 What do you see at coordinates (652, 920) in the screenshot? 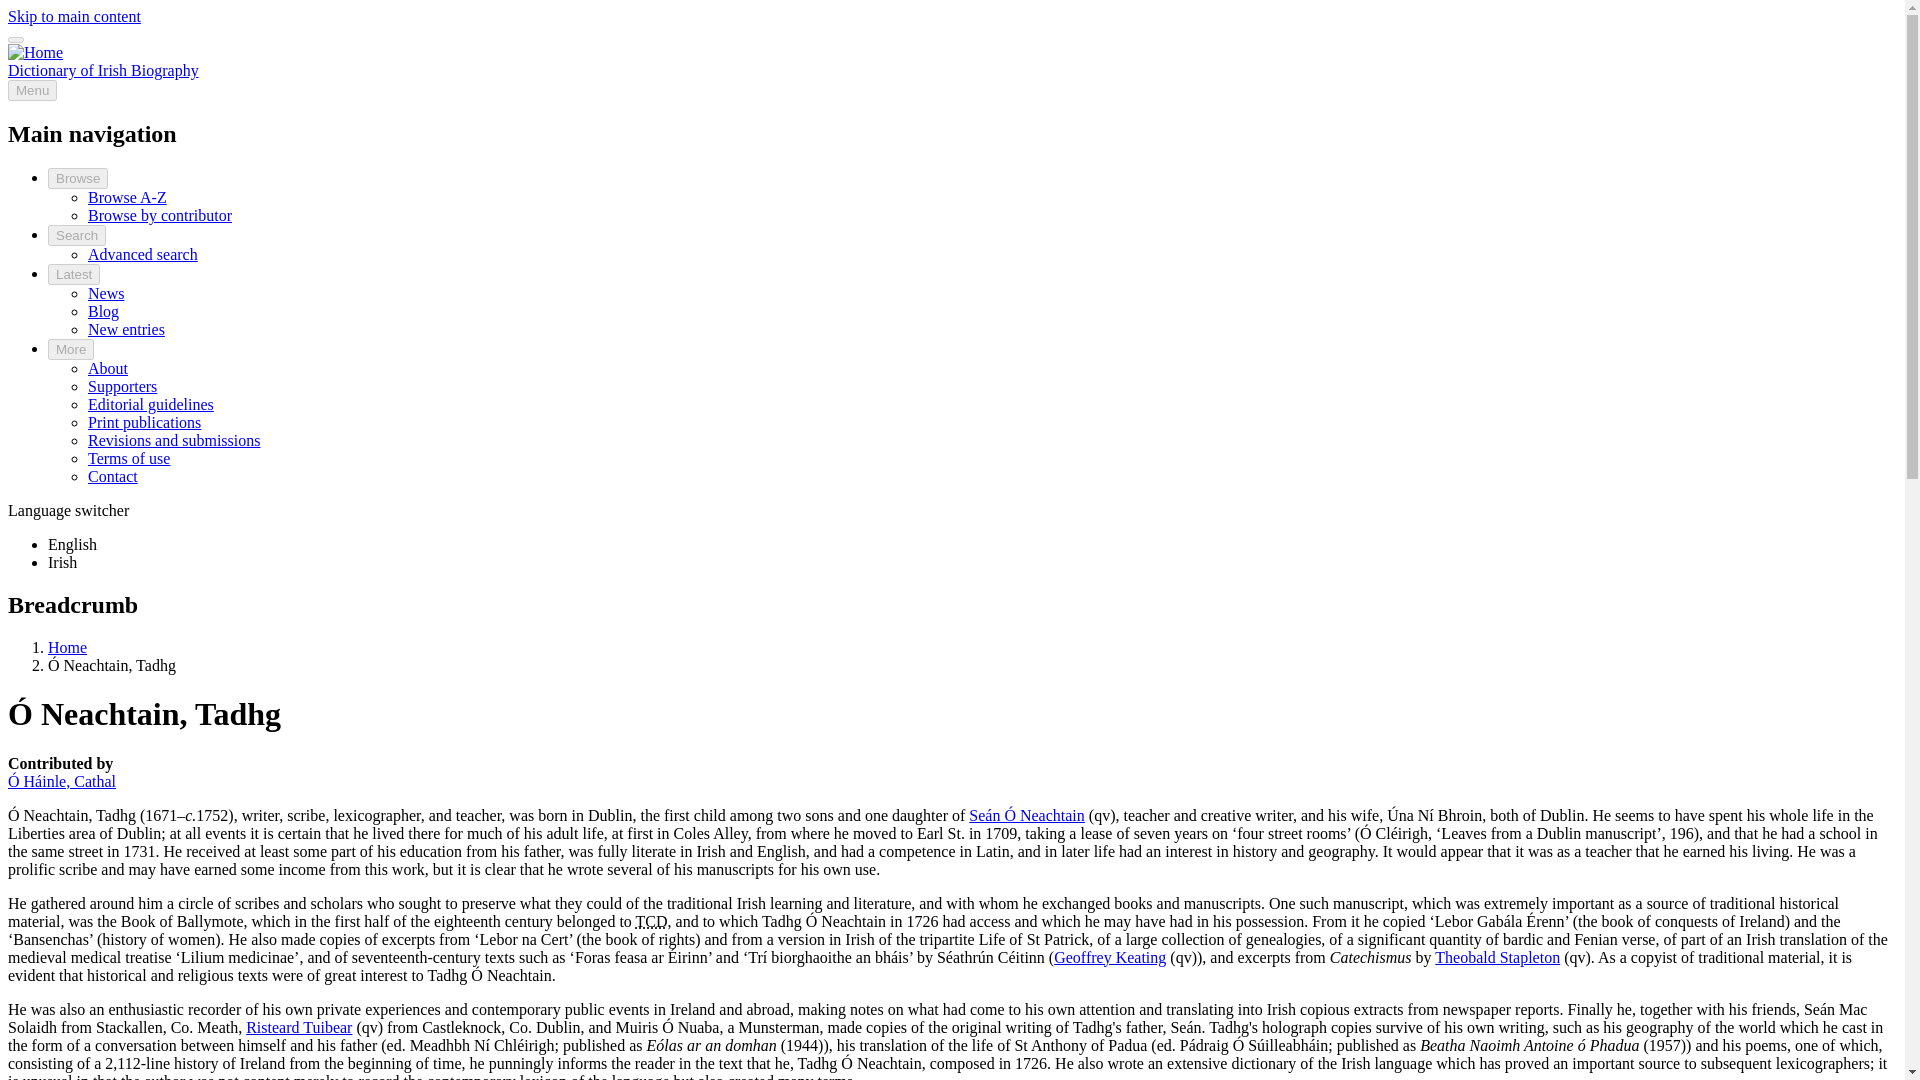
I see `Trinity College, Dublin` at bounding box center [652, 920].